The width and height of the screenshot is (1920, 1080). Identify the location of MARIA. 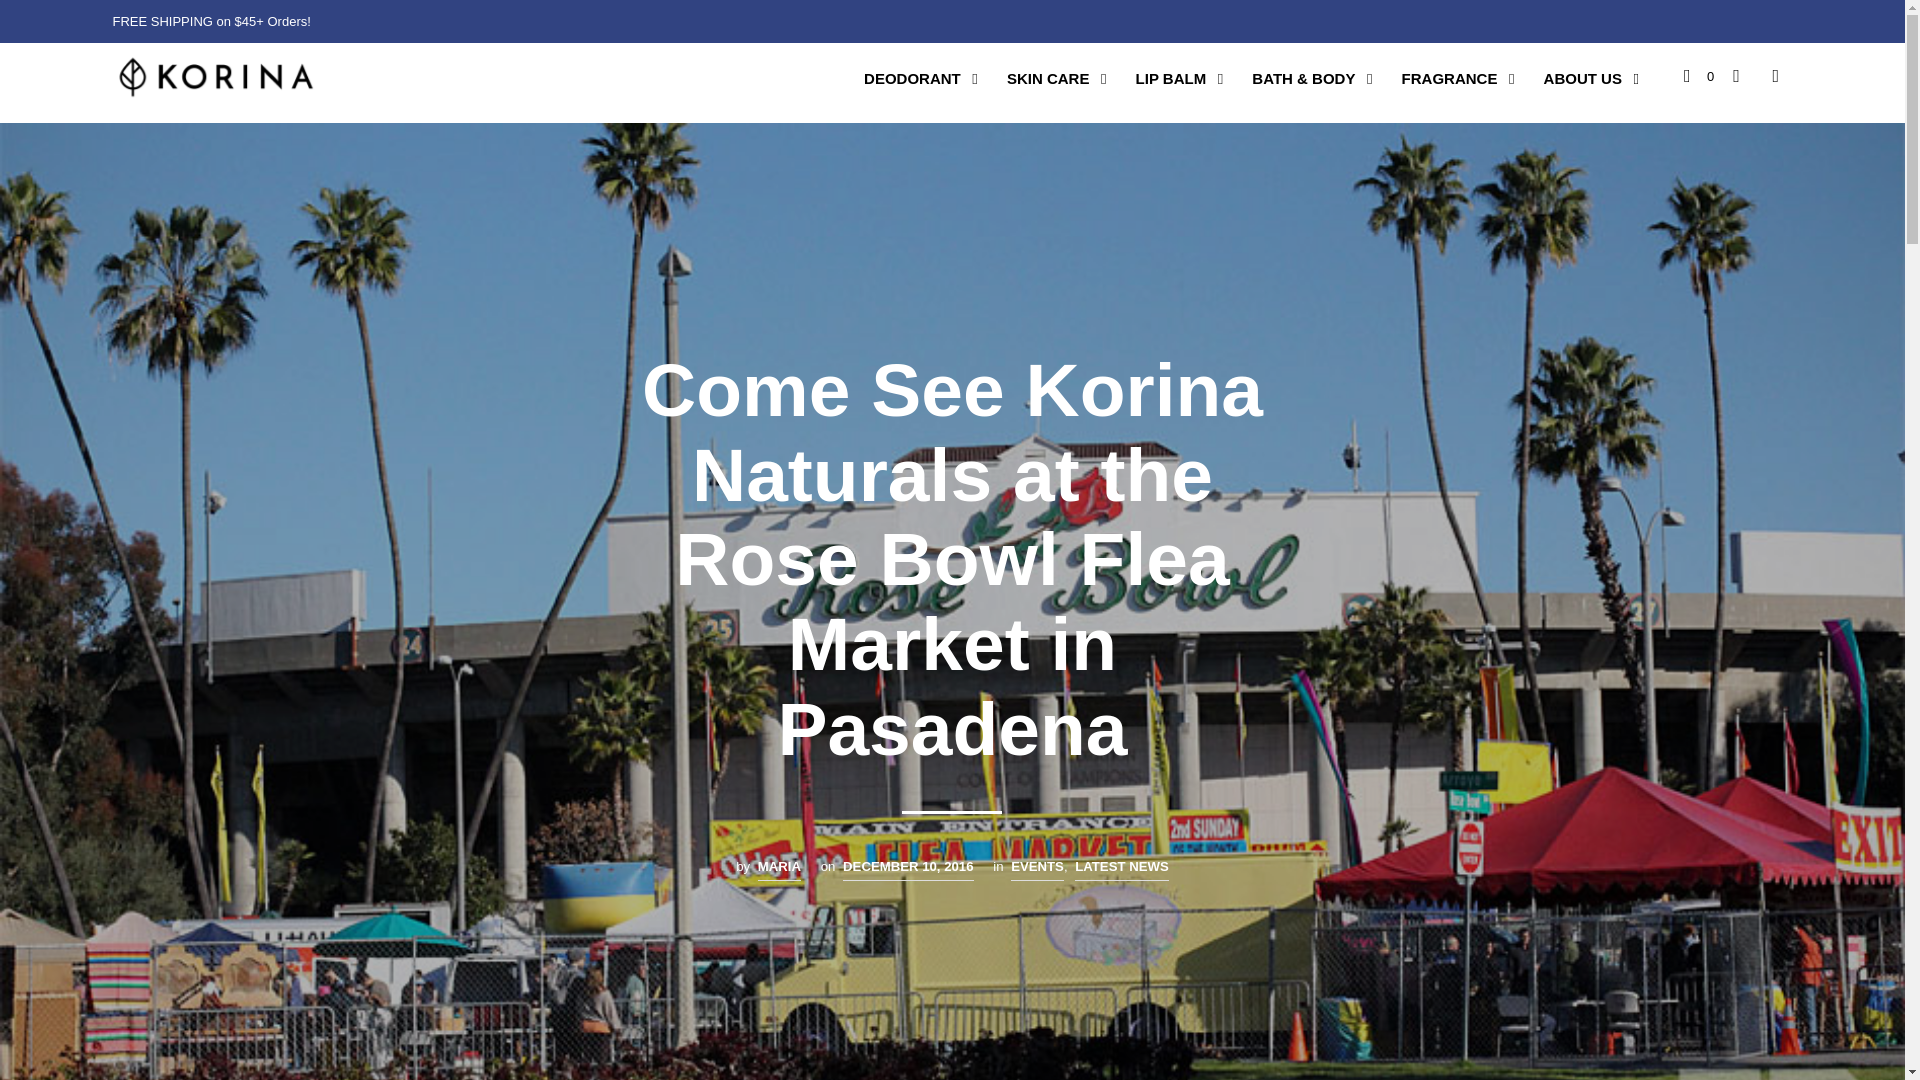
(779, 870).